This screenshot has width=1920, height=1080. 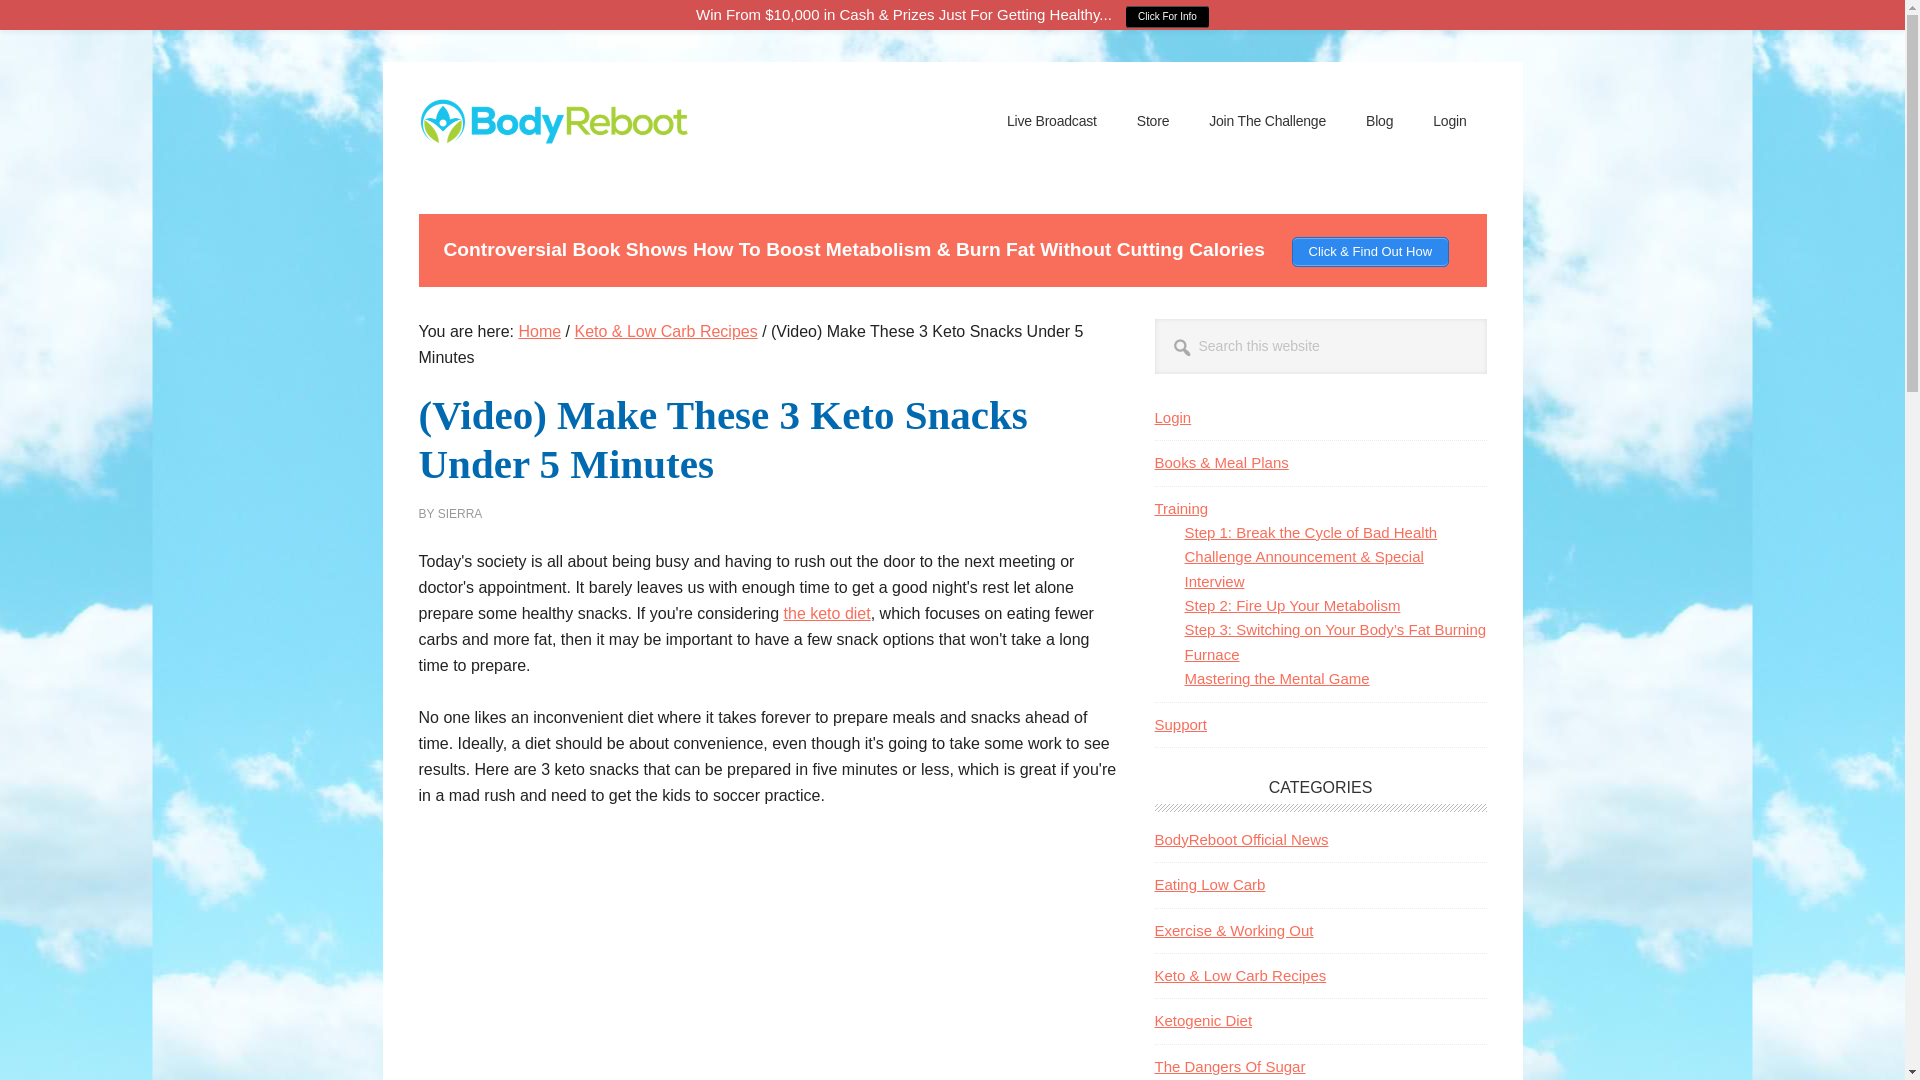 What do you see at coordinates (1379, 120) in the screenshot?
I see `Blog` at bounding box center [1379, 120].